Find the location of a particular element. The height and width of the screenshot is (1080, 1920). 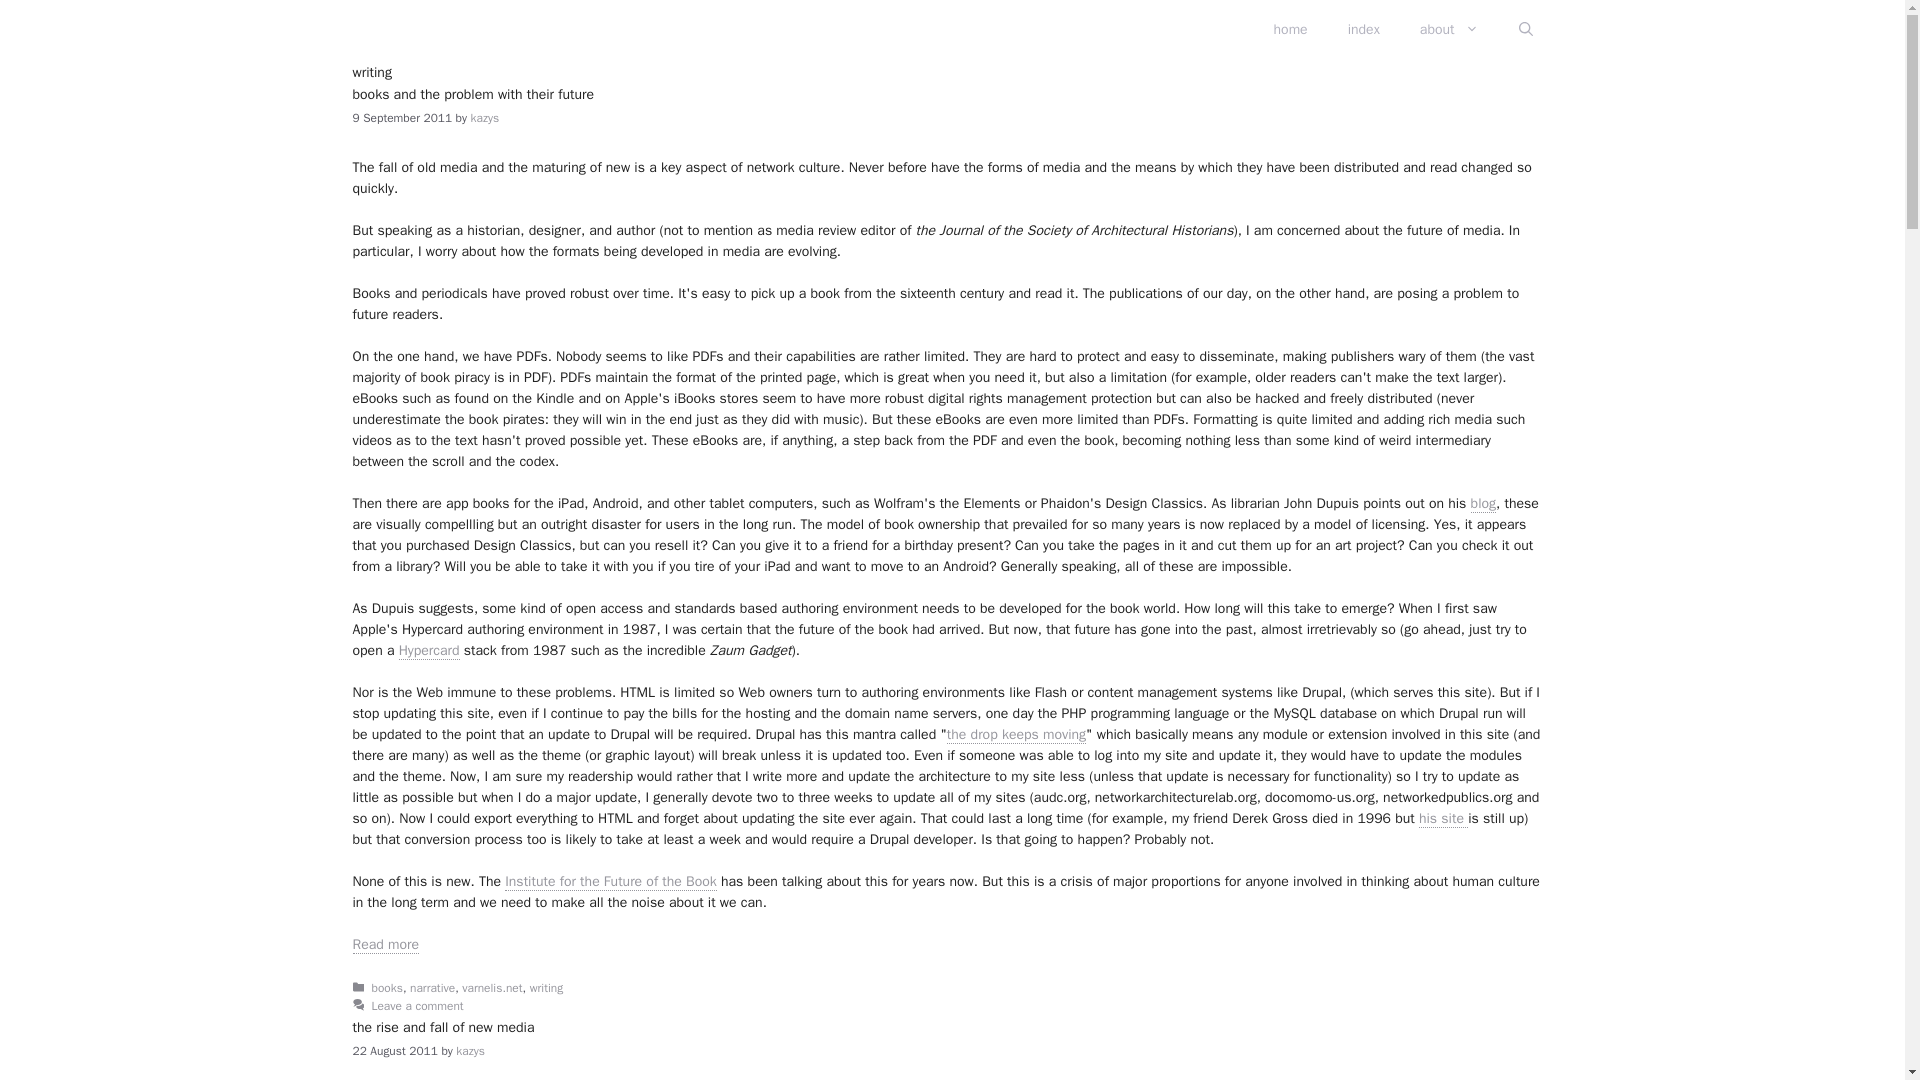

blog is located at coordinates (1482, 504).